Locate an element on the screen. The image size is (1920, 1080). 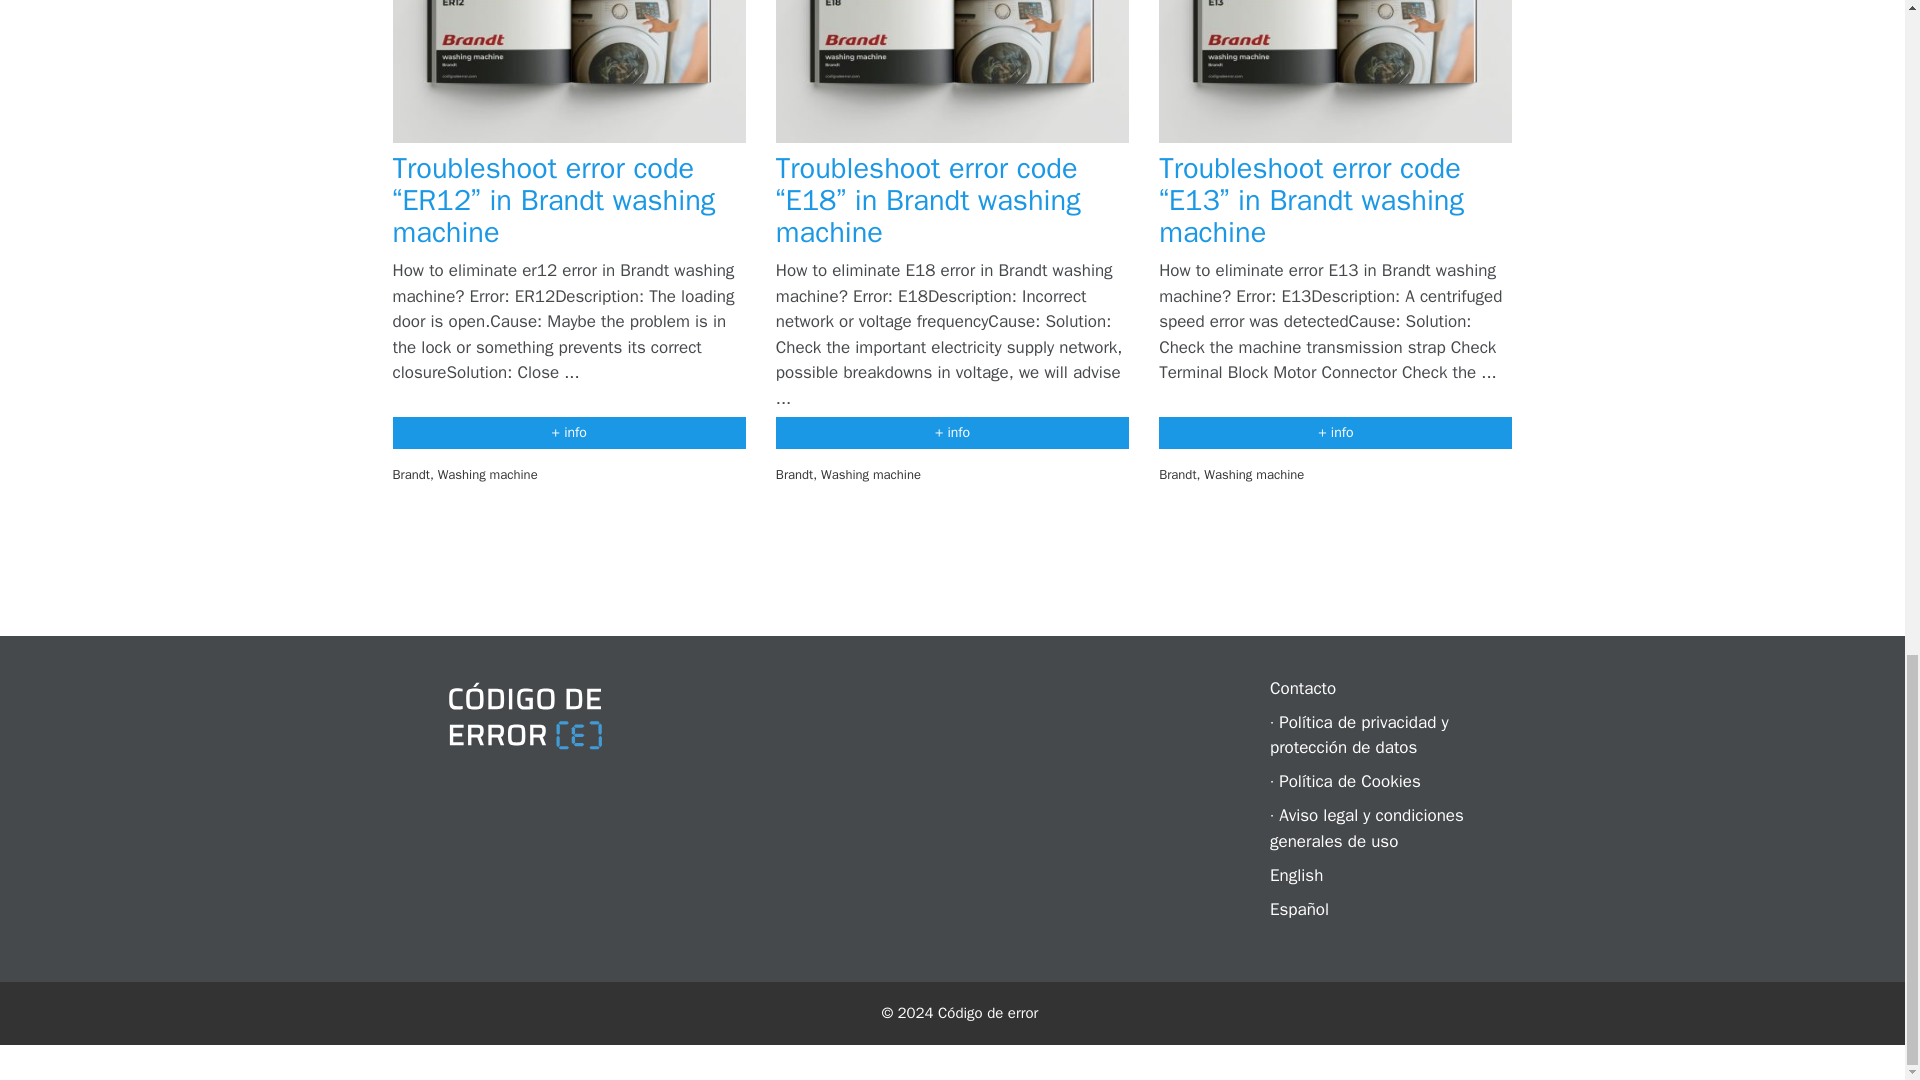
Washing machine is located at coordinates (487, 474).